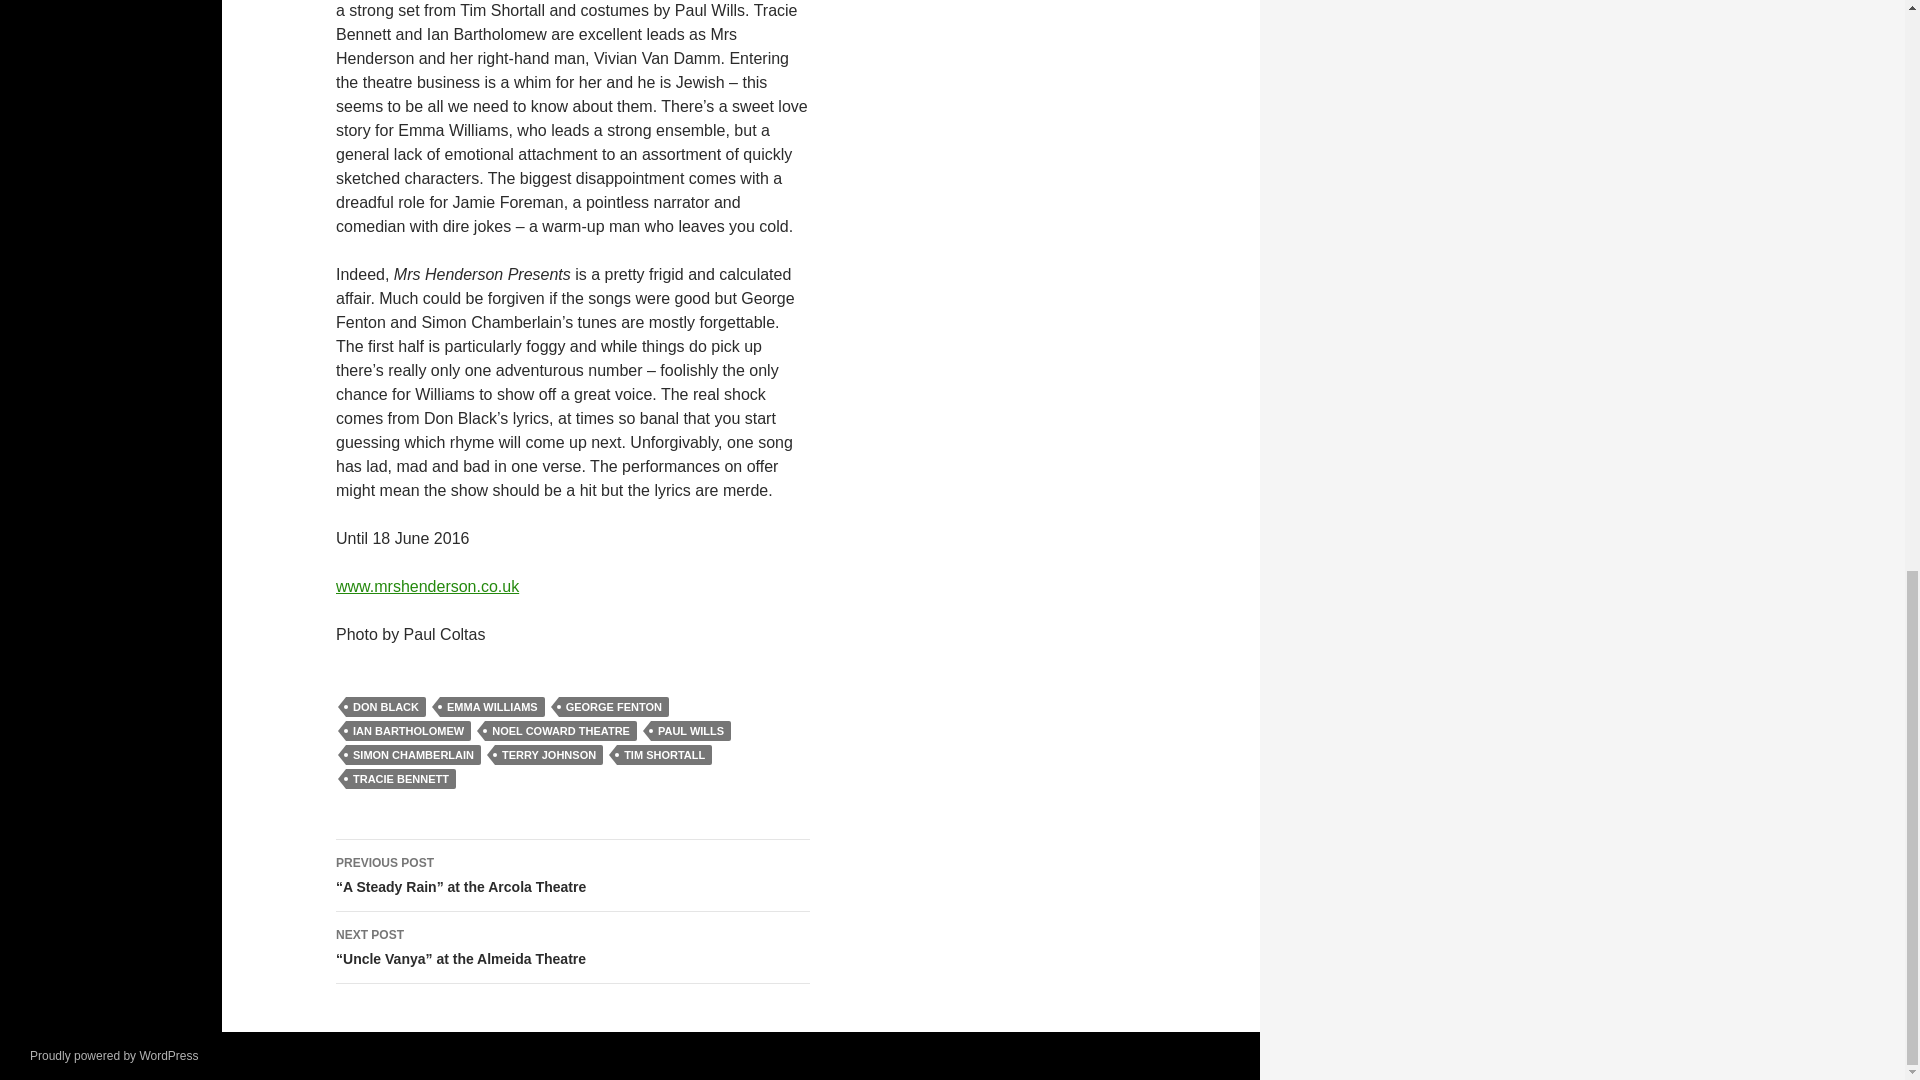  What do you see at coordinates (413, 754) in the screenshot?
I see `SIMON CHAMBERLAIN` at bounding box center [413, 754].